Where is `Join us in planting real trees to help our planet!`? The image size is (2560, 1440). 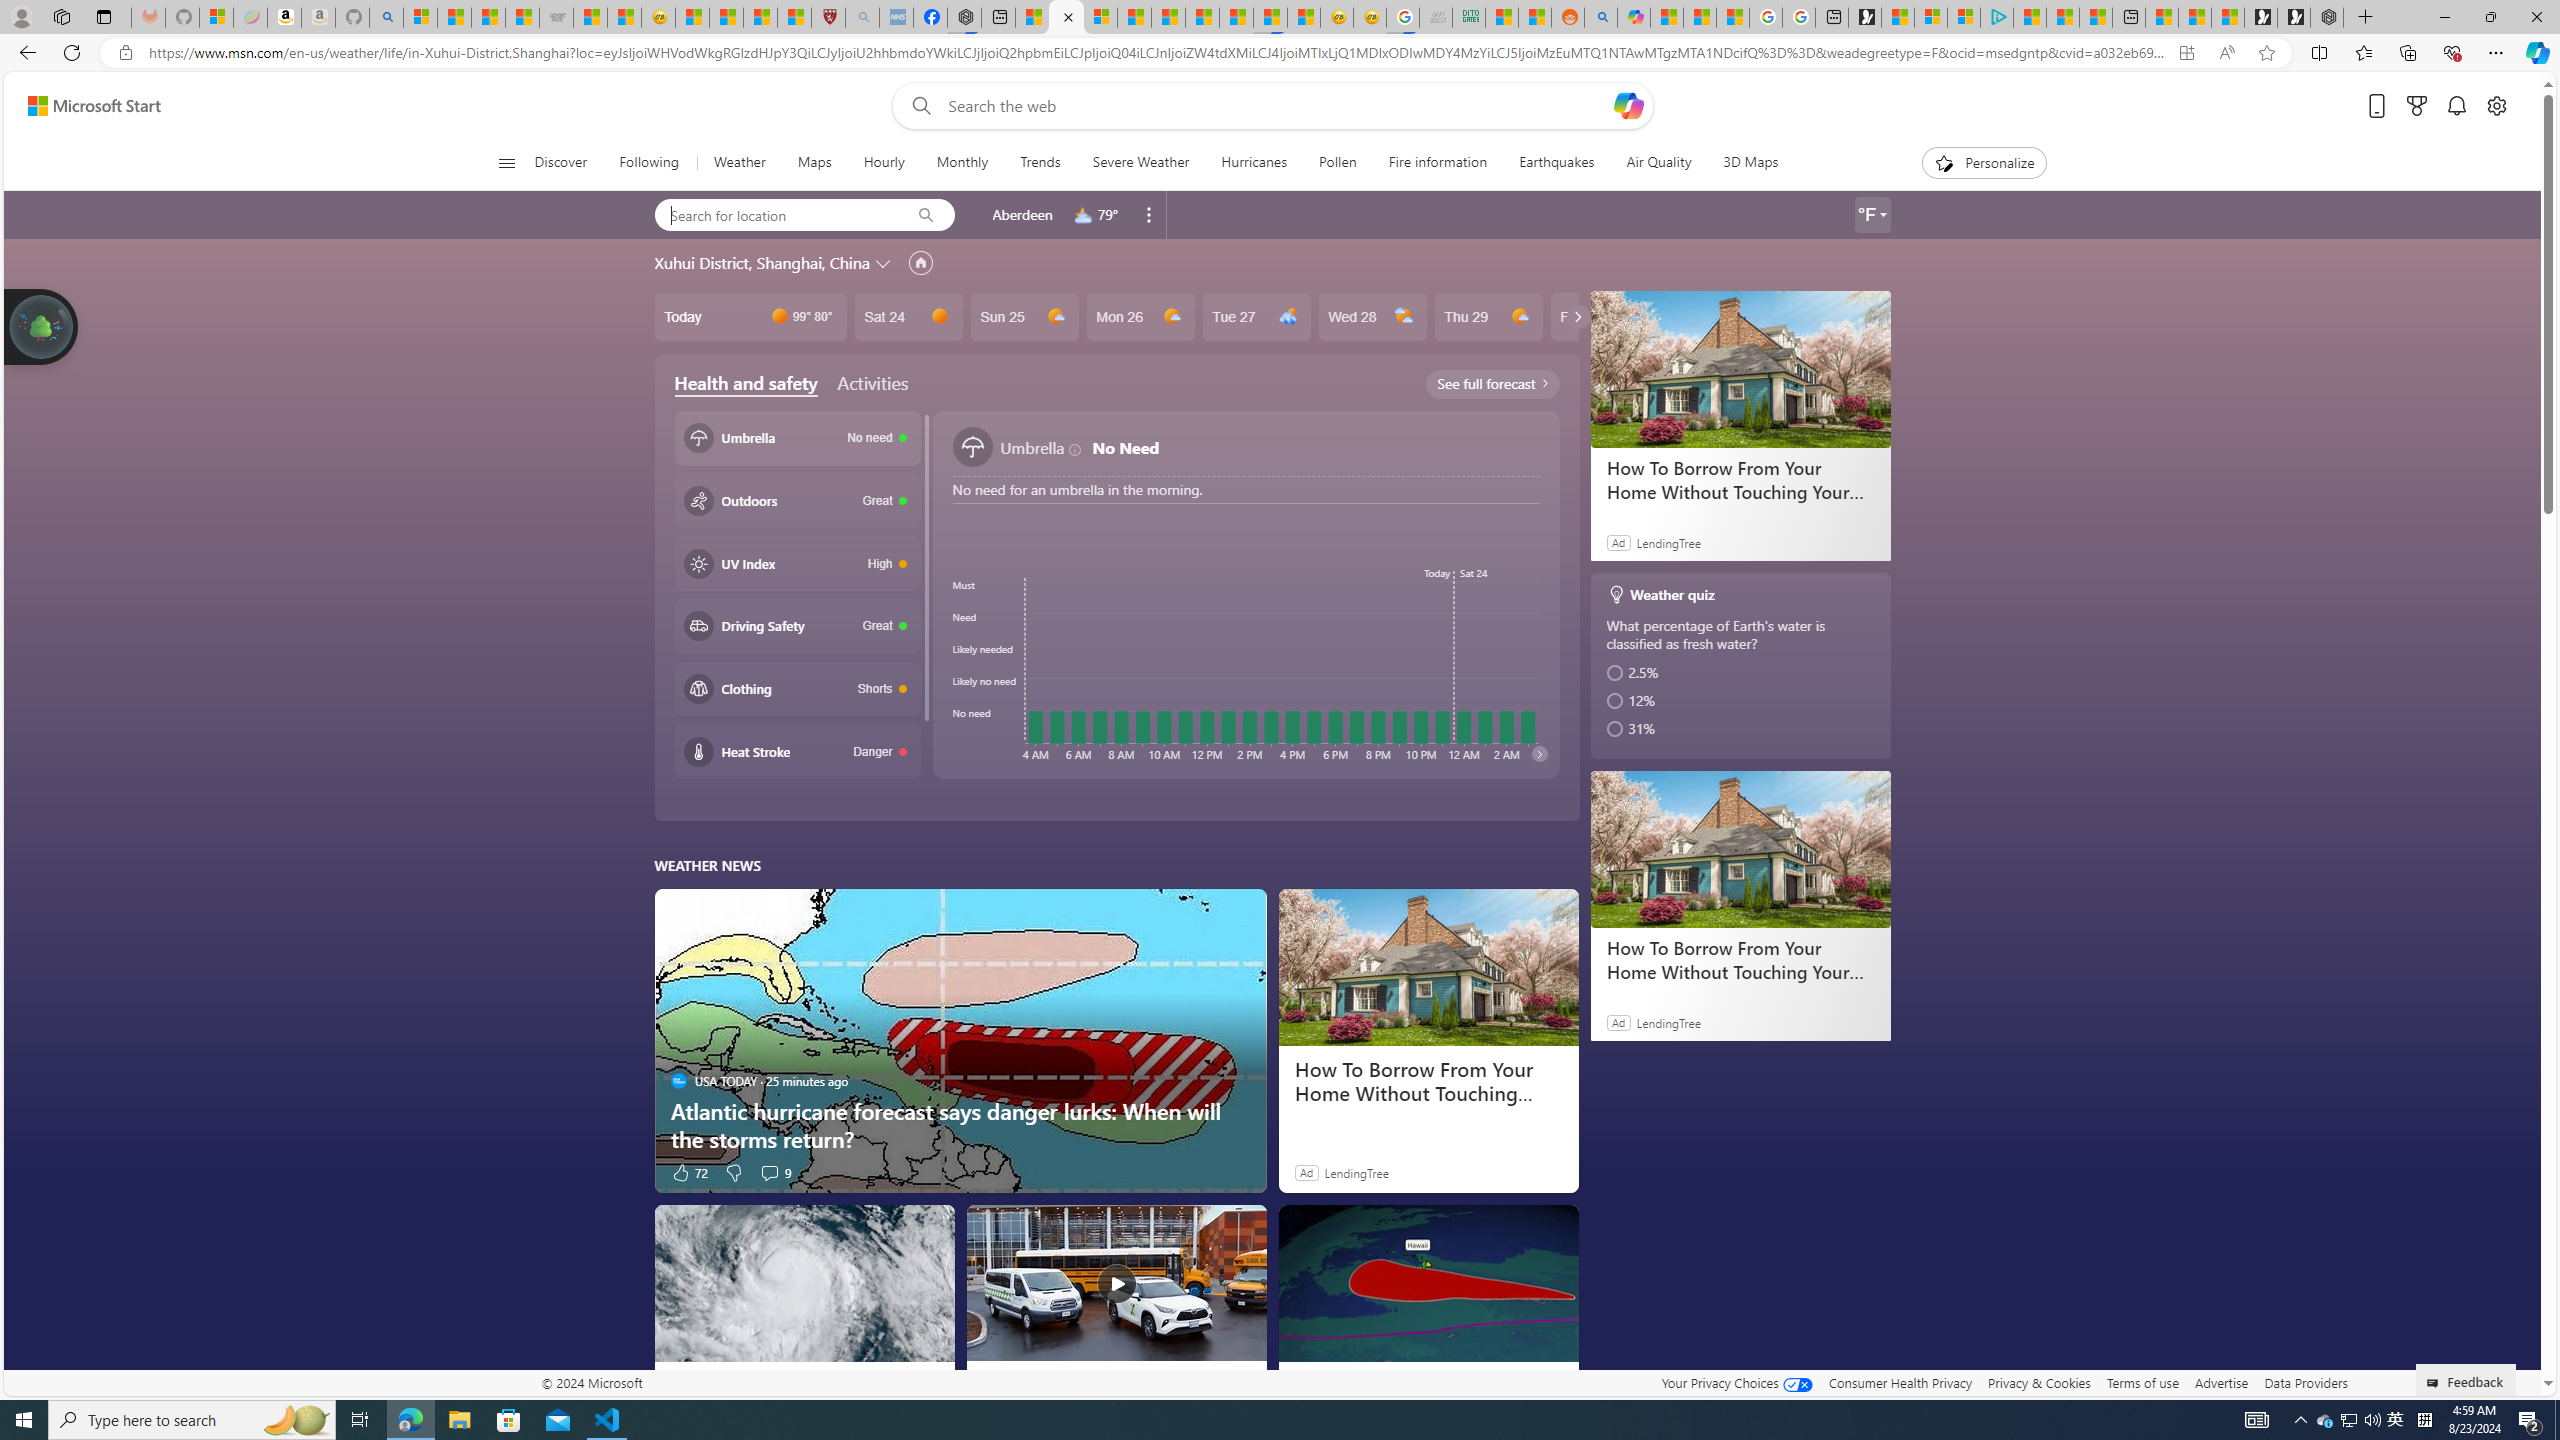
Join us in planting real trees to help our planet! is located at coordinates (42, 326).